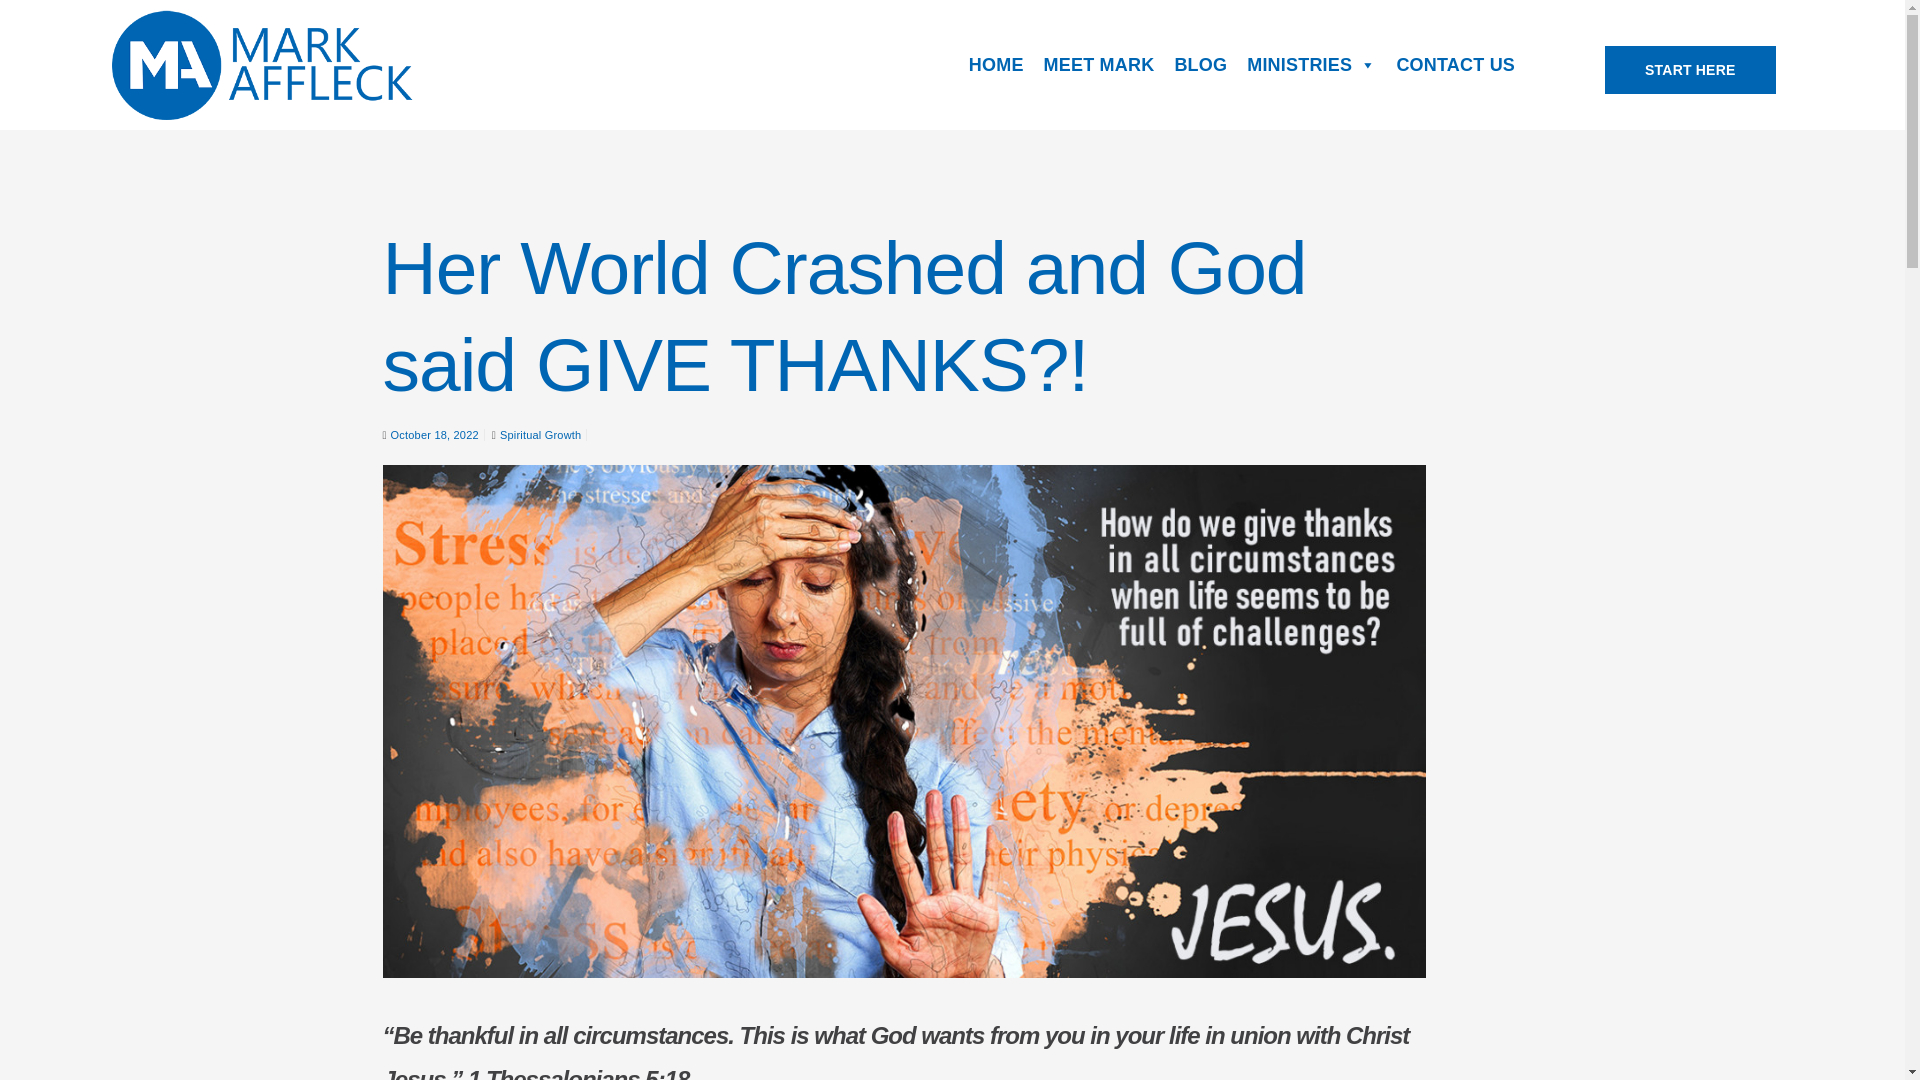 This screenshot has width=1920, height=1080. I want to click on CONTACT US, so click(1455, 64).